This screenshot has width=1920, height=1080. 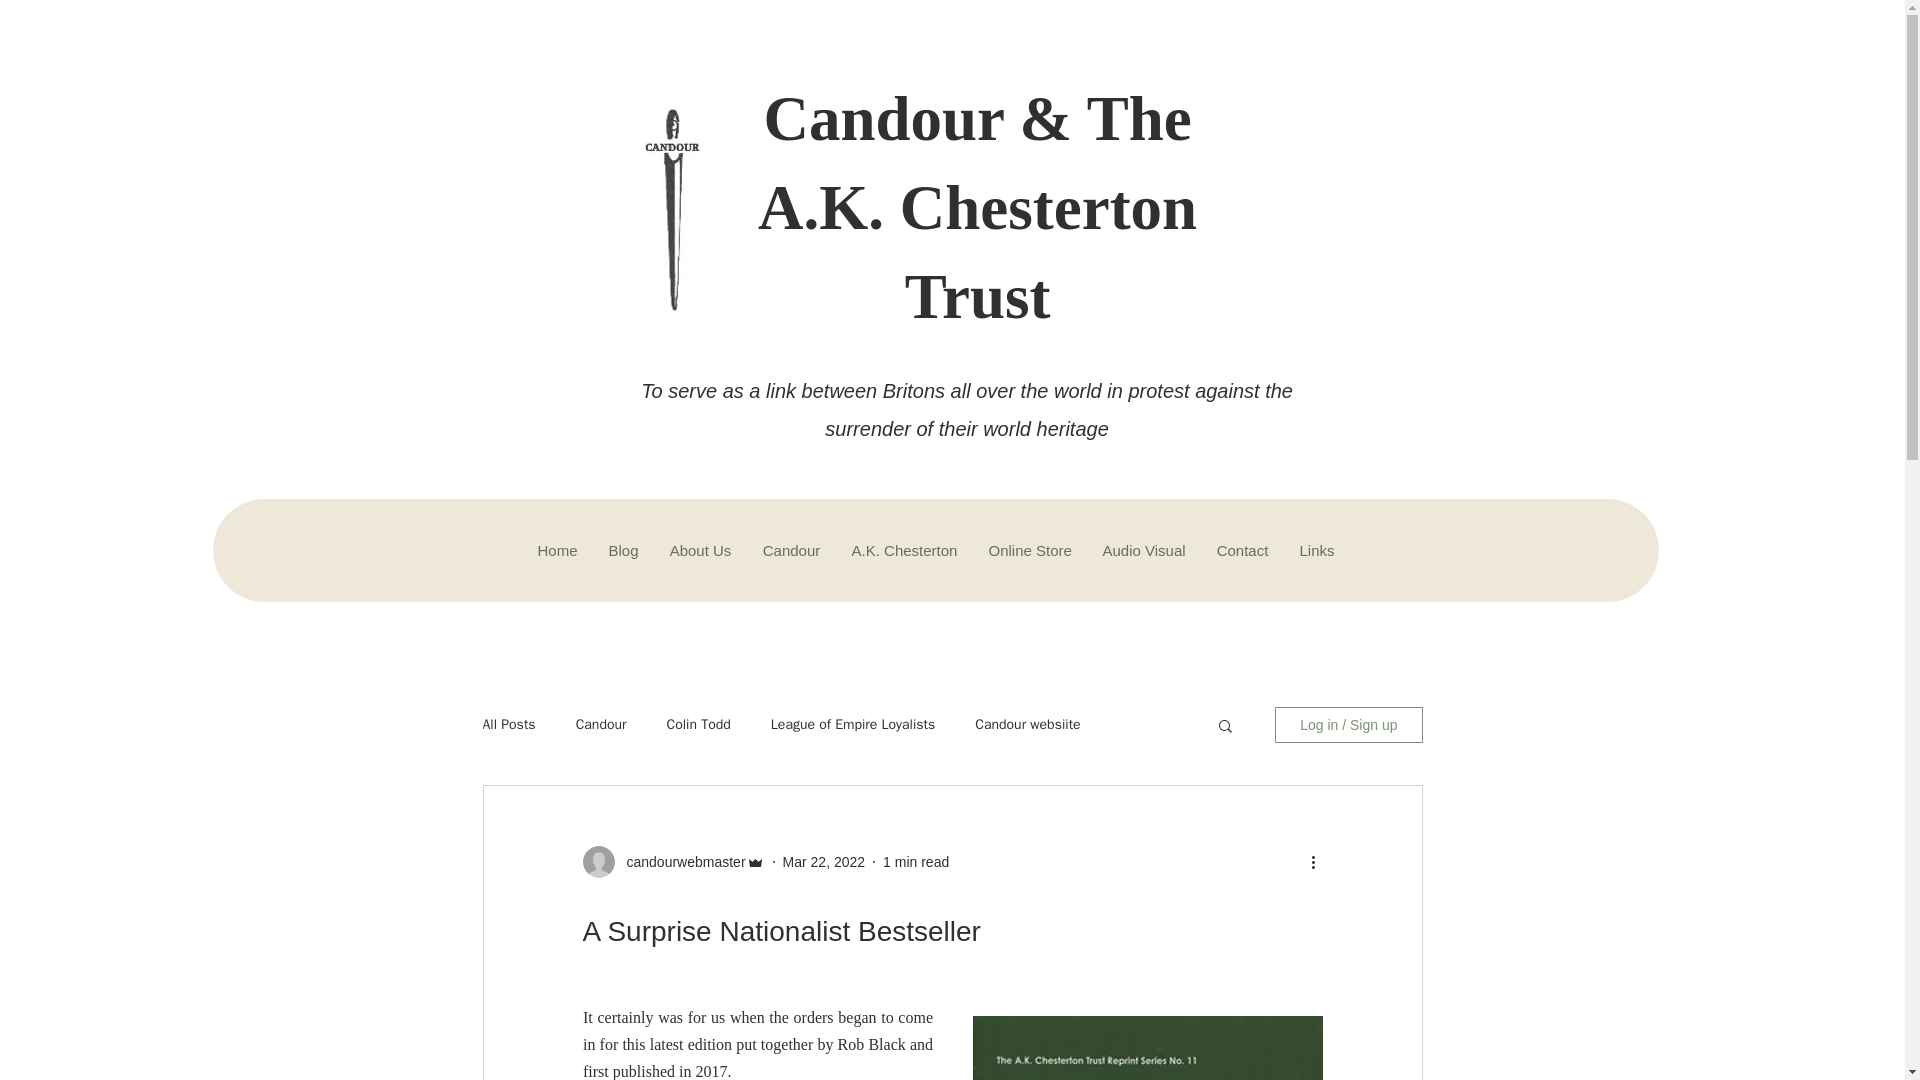 I want to click on Candour, so click(x=602, y=725).